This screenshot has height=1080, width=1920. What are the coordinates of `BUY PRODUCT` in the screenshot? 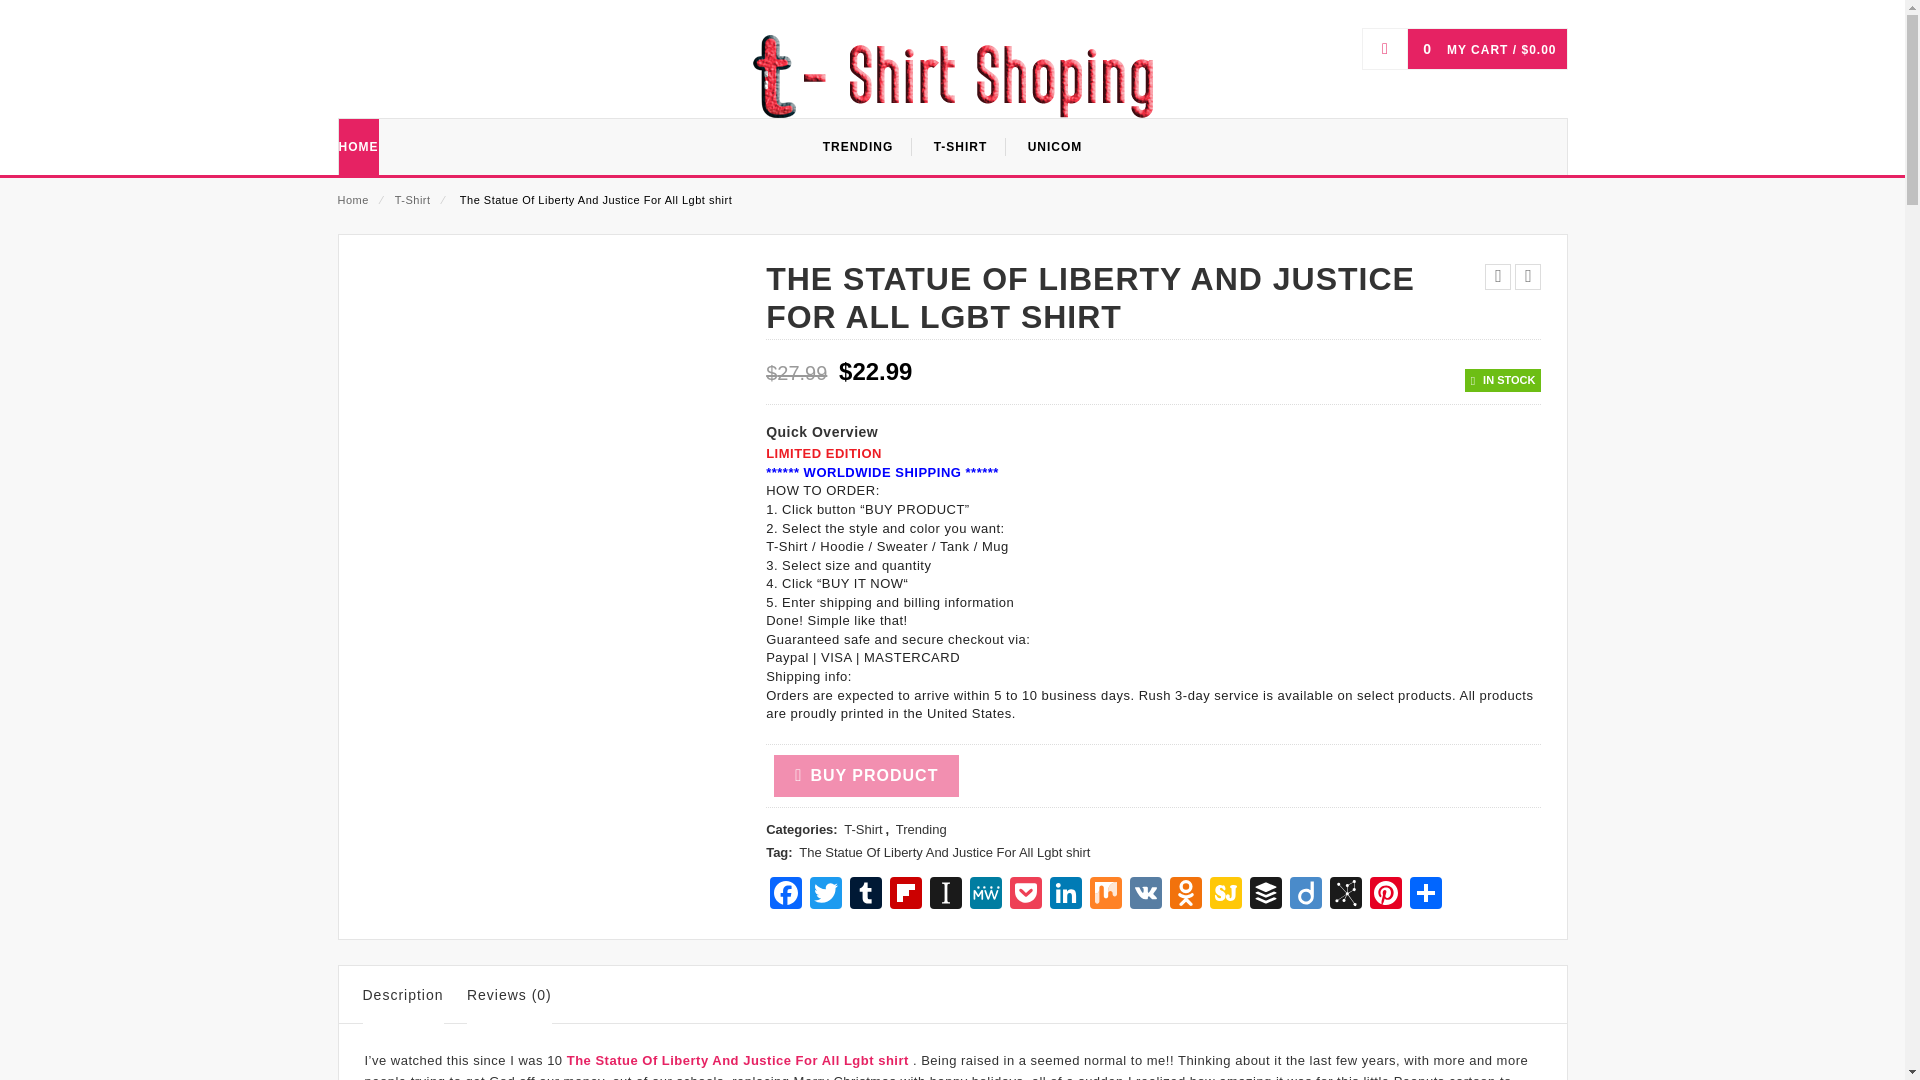 It's located at (866, 776).